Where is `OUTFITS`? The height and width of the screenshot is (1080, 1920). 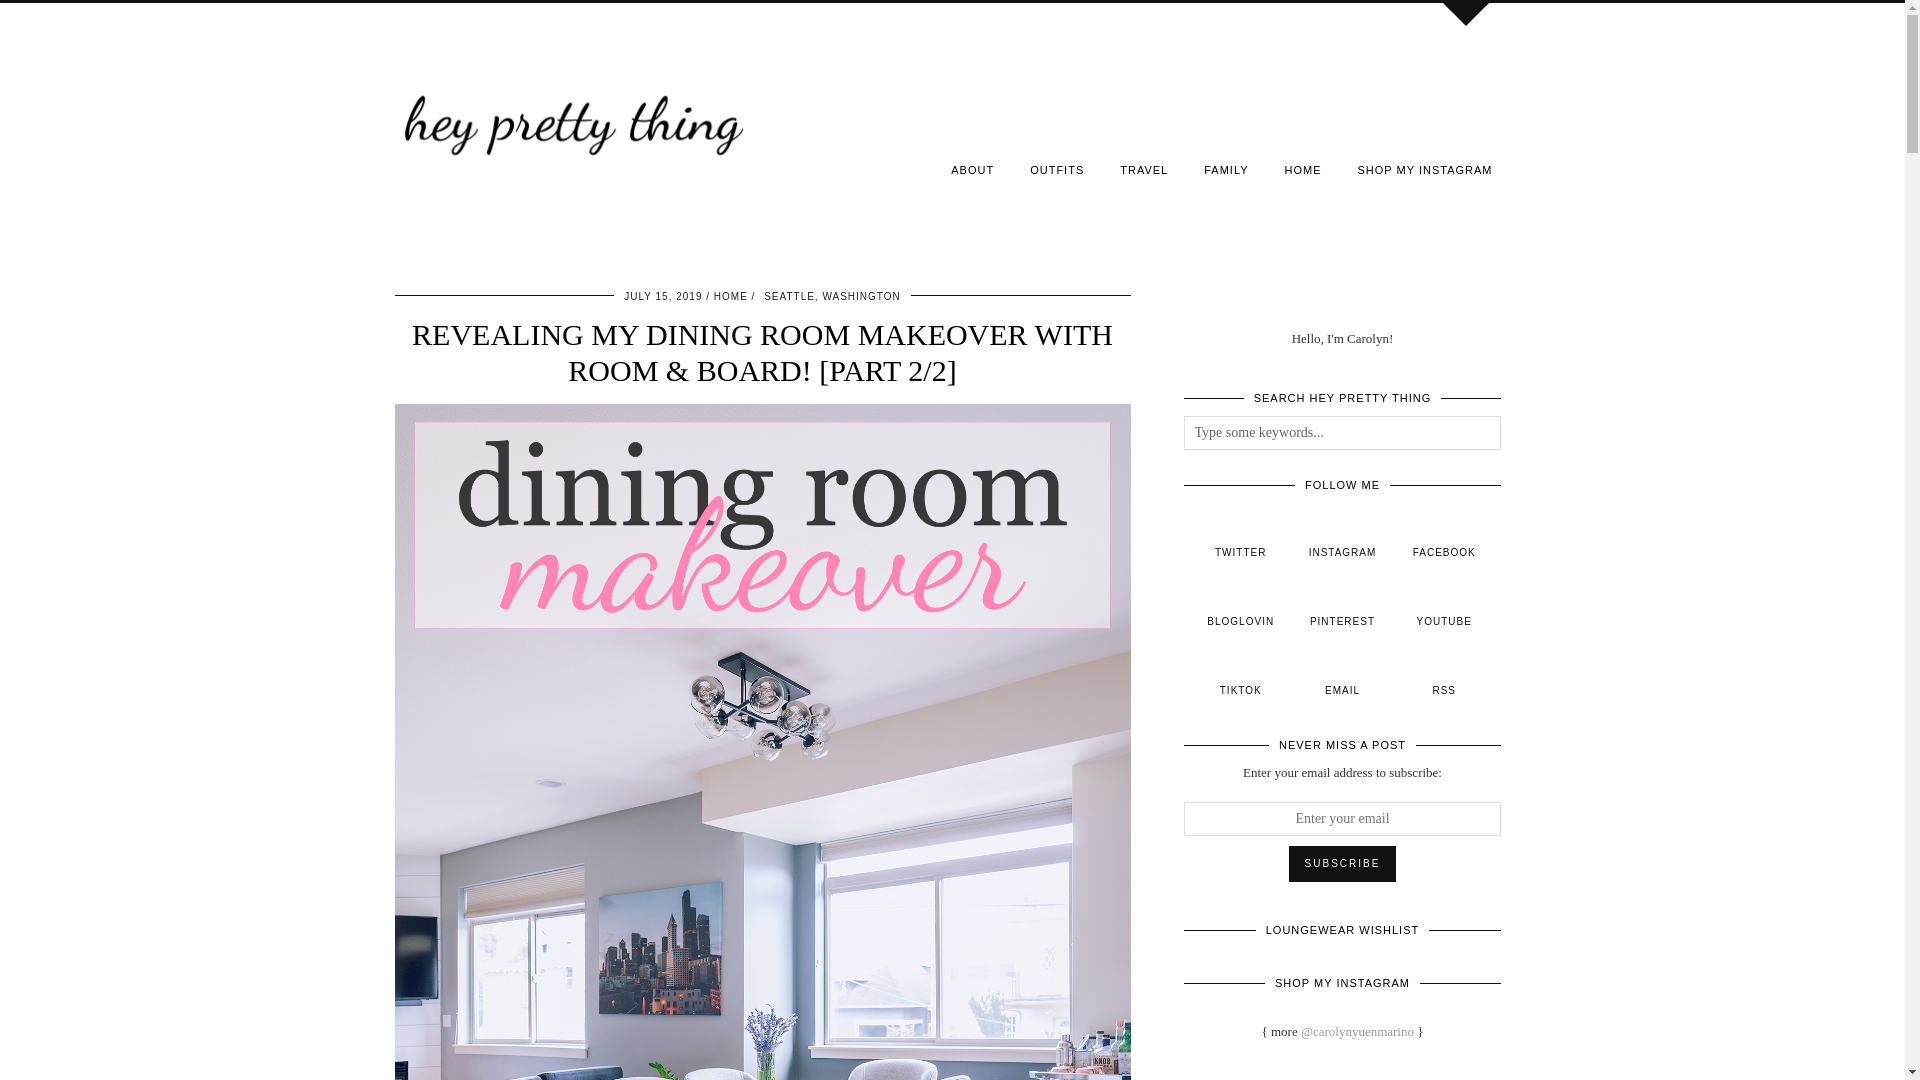 OUTFITS is located at coordinates (1056, 170).